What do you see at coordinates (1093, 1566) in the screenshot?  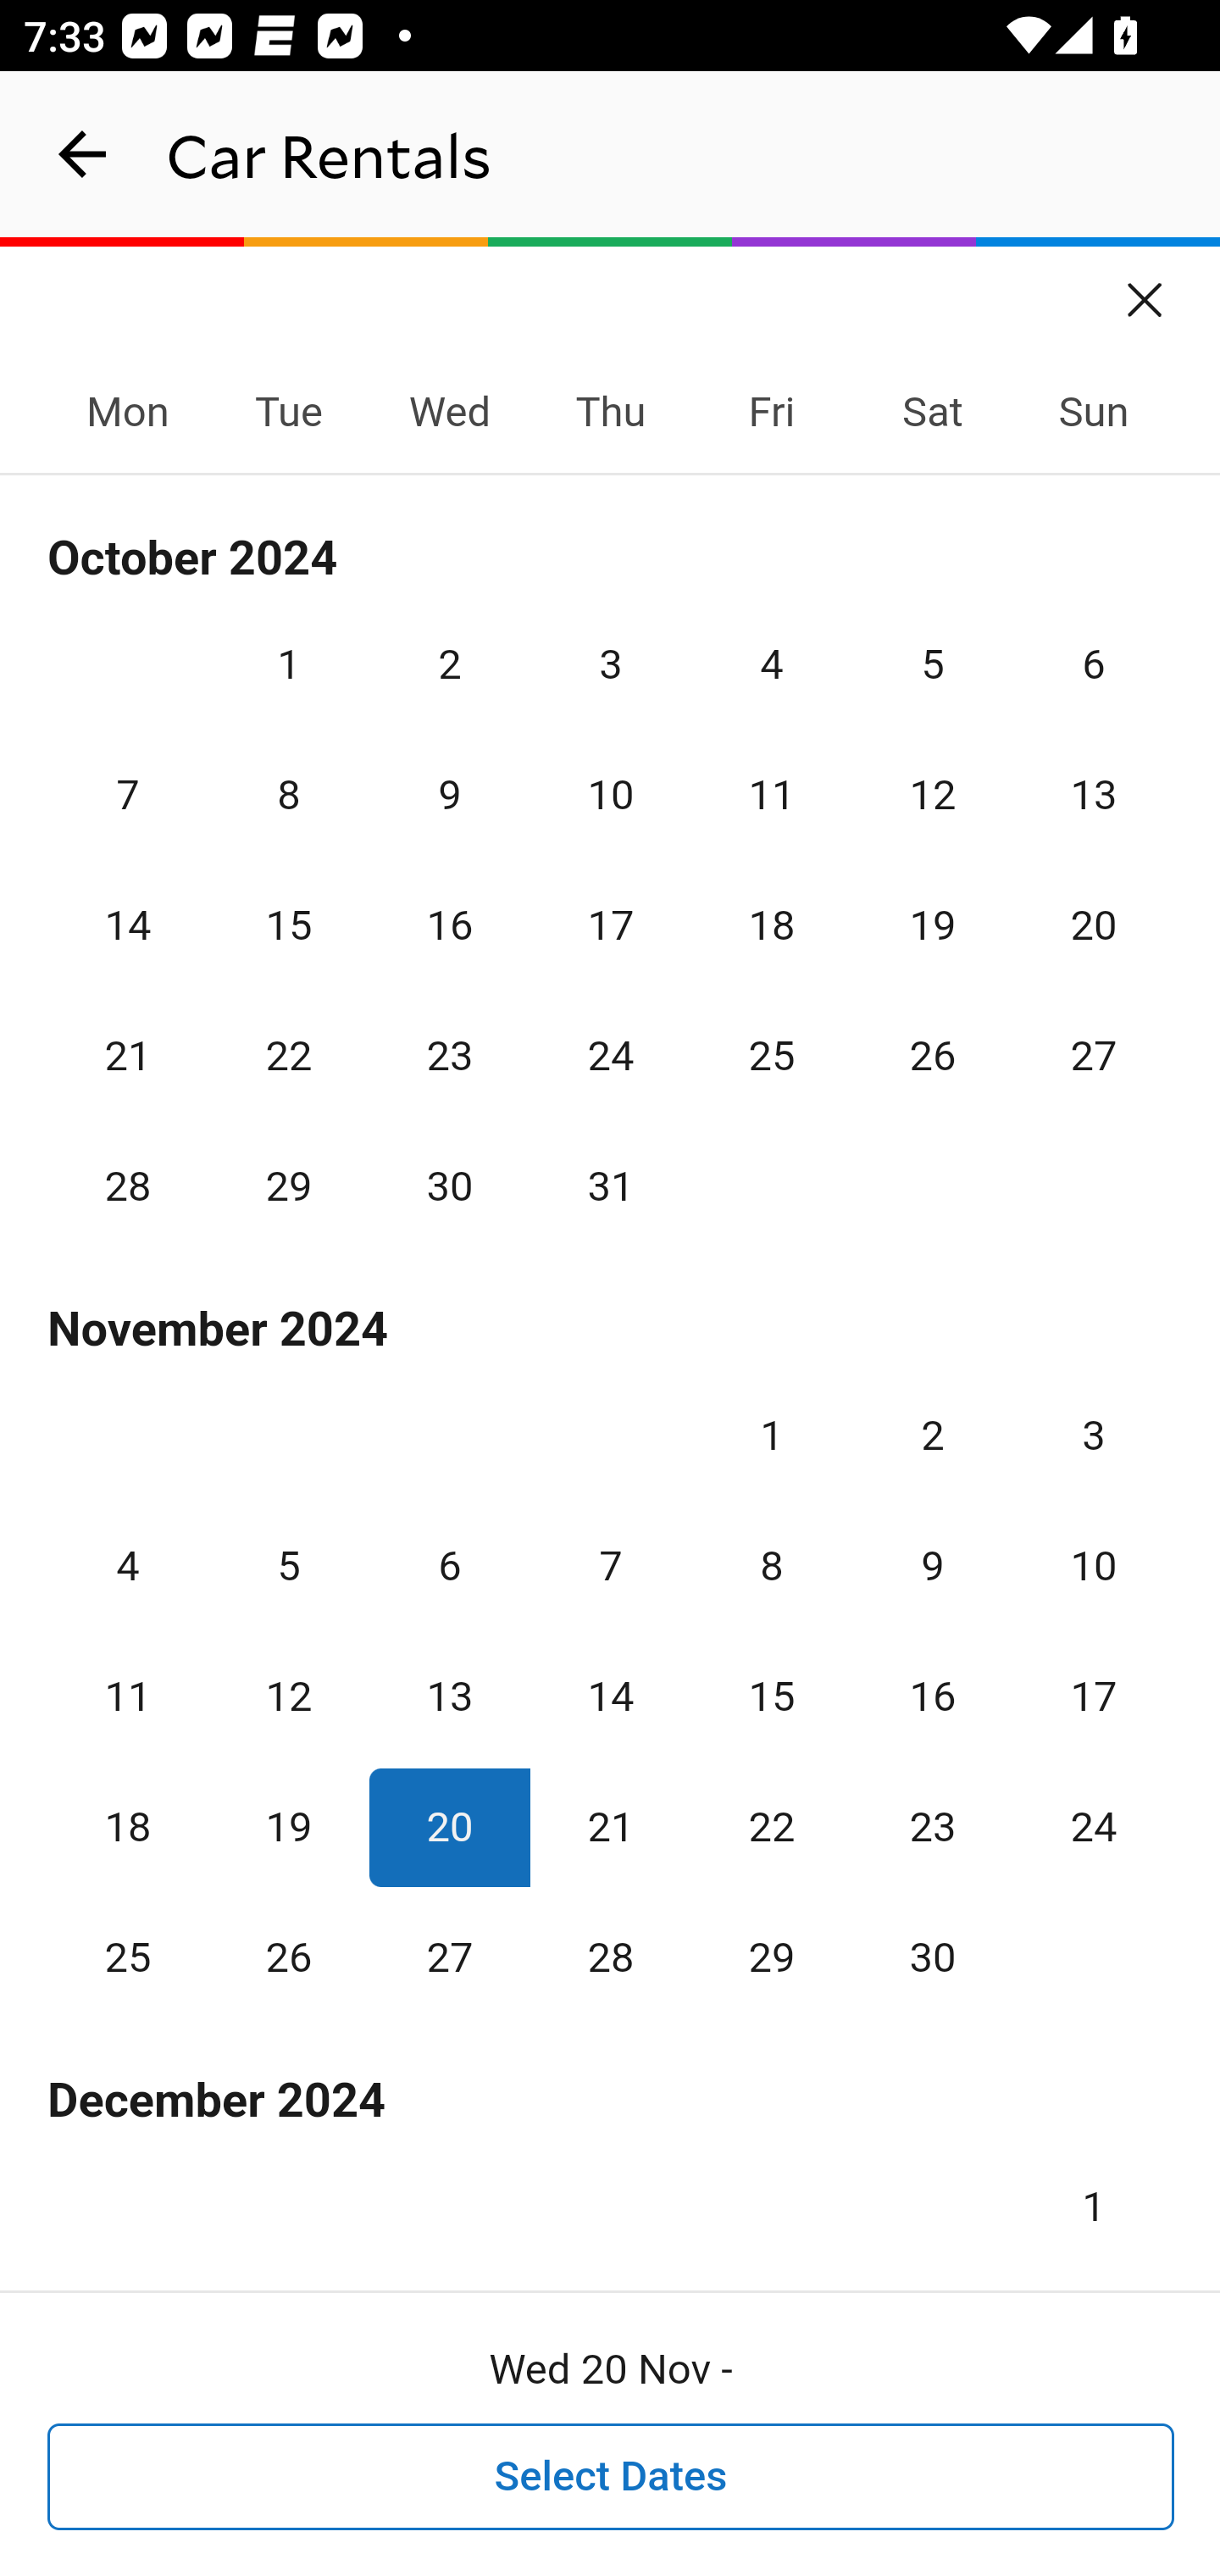 I see `10 November 2024` at bounding box center [1093, 1566].